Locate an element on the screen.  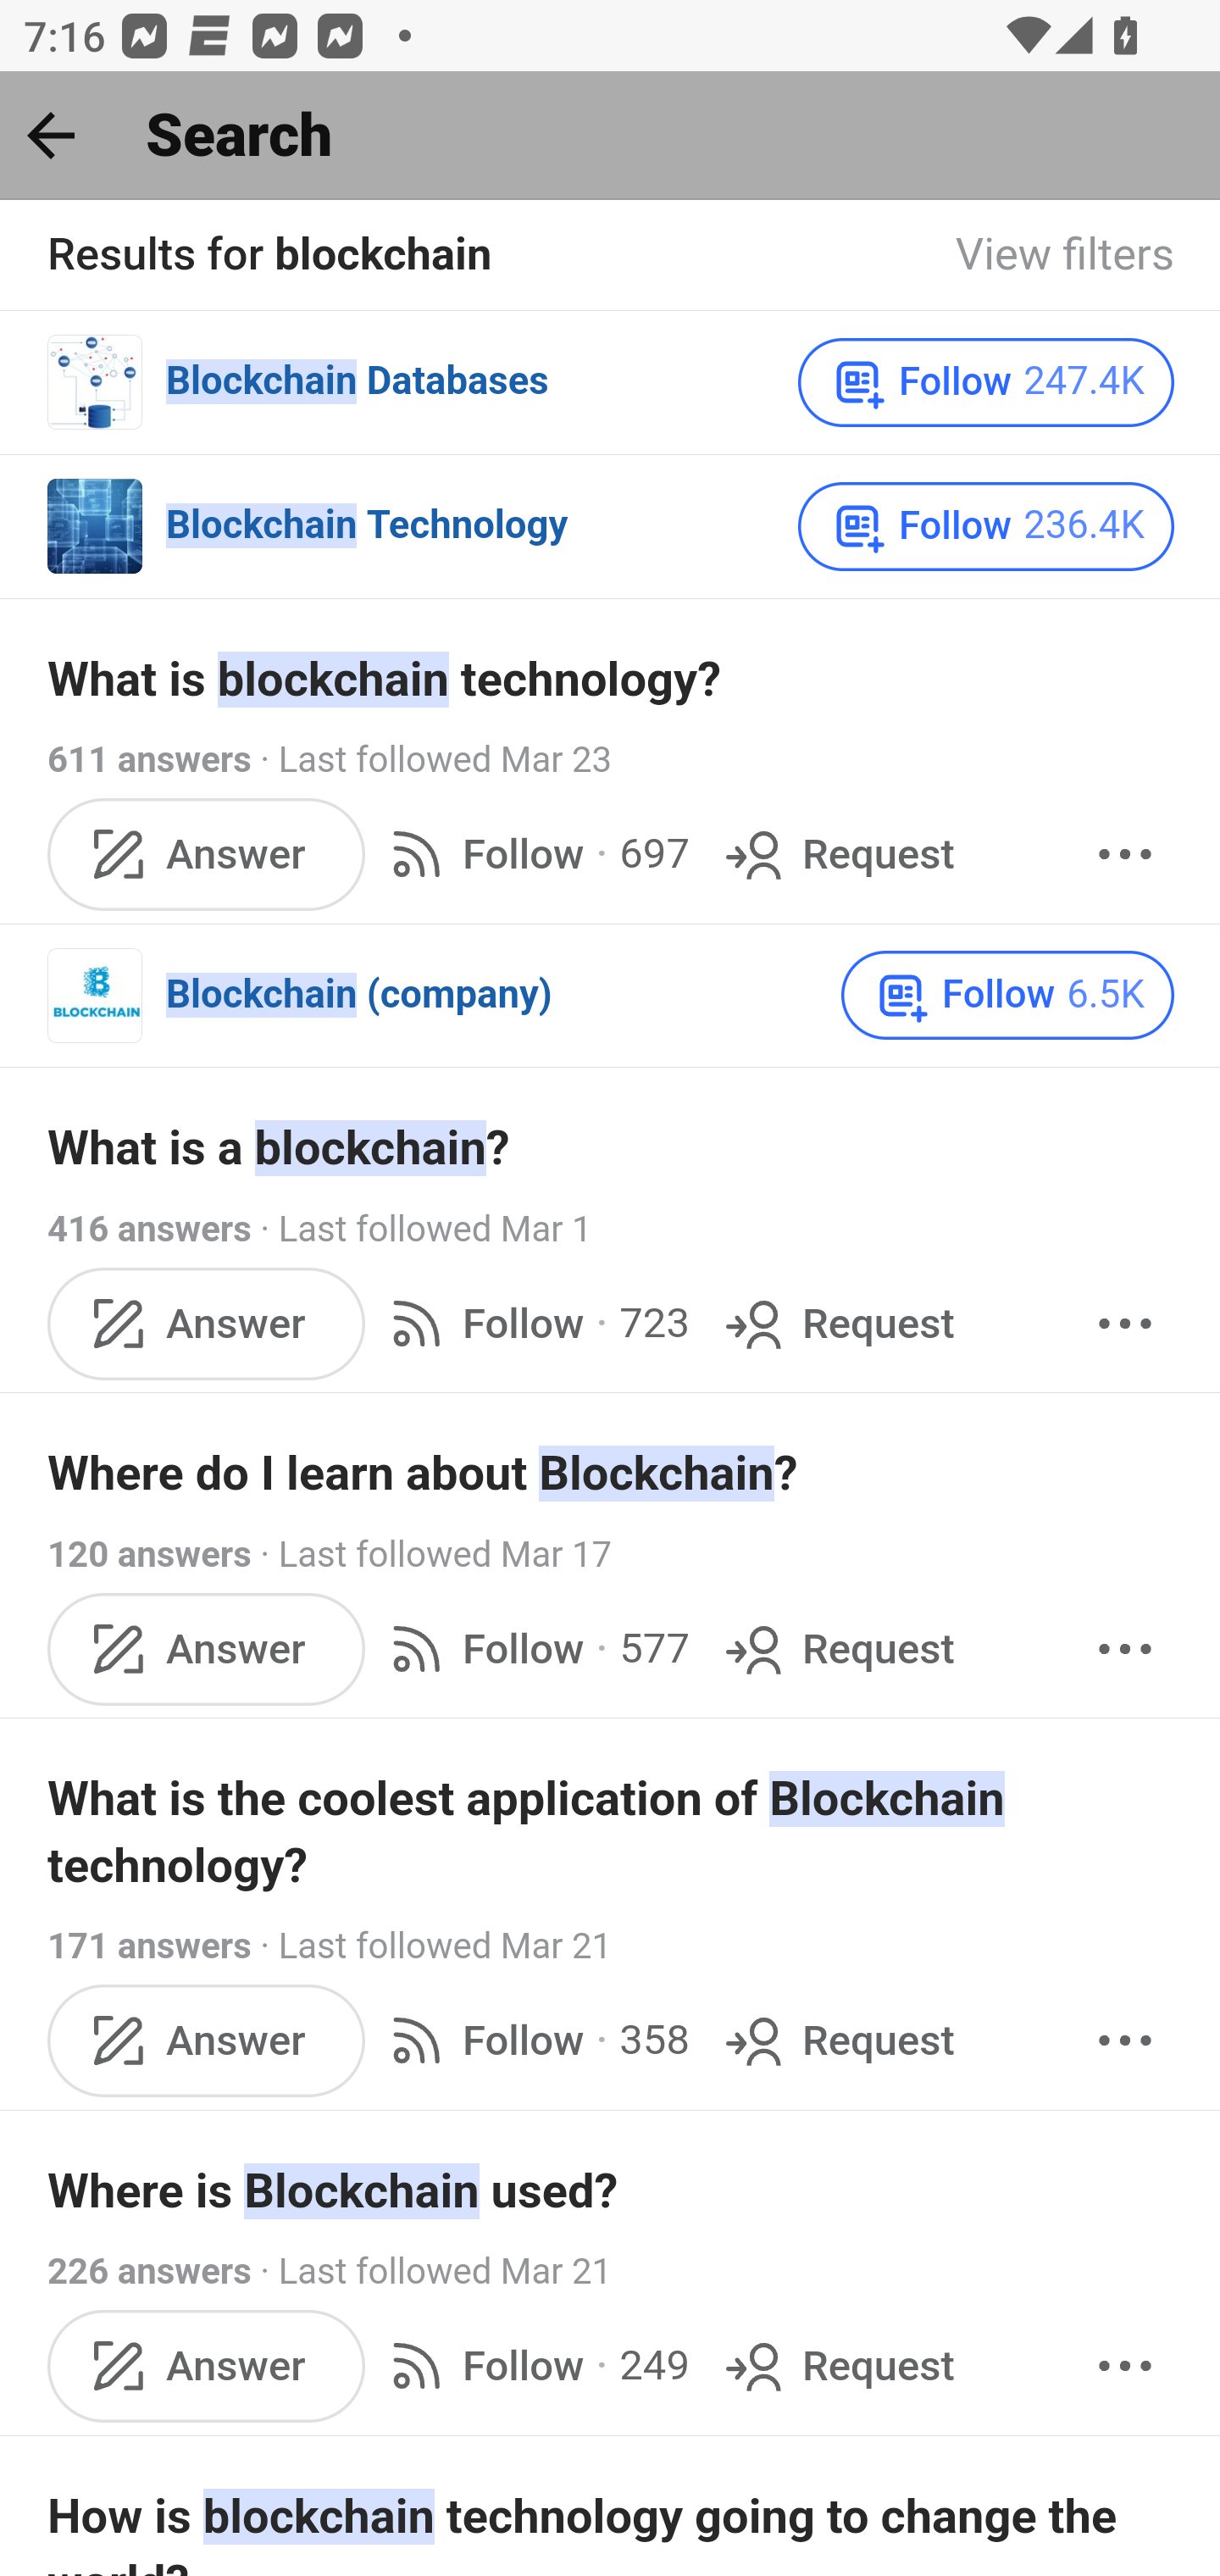
More is located at coordinates (1125, 2366).